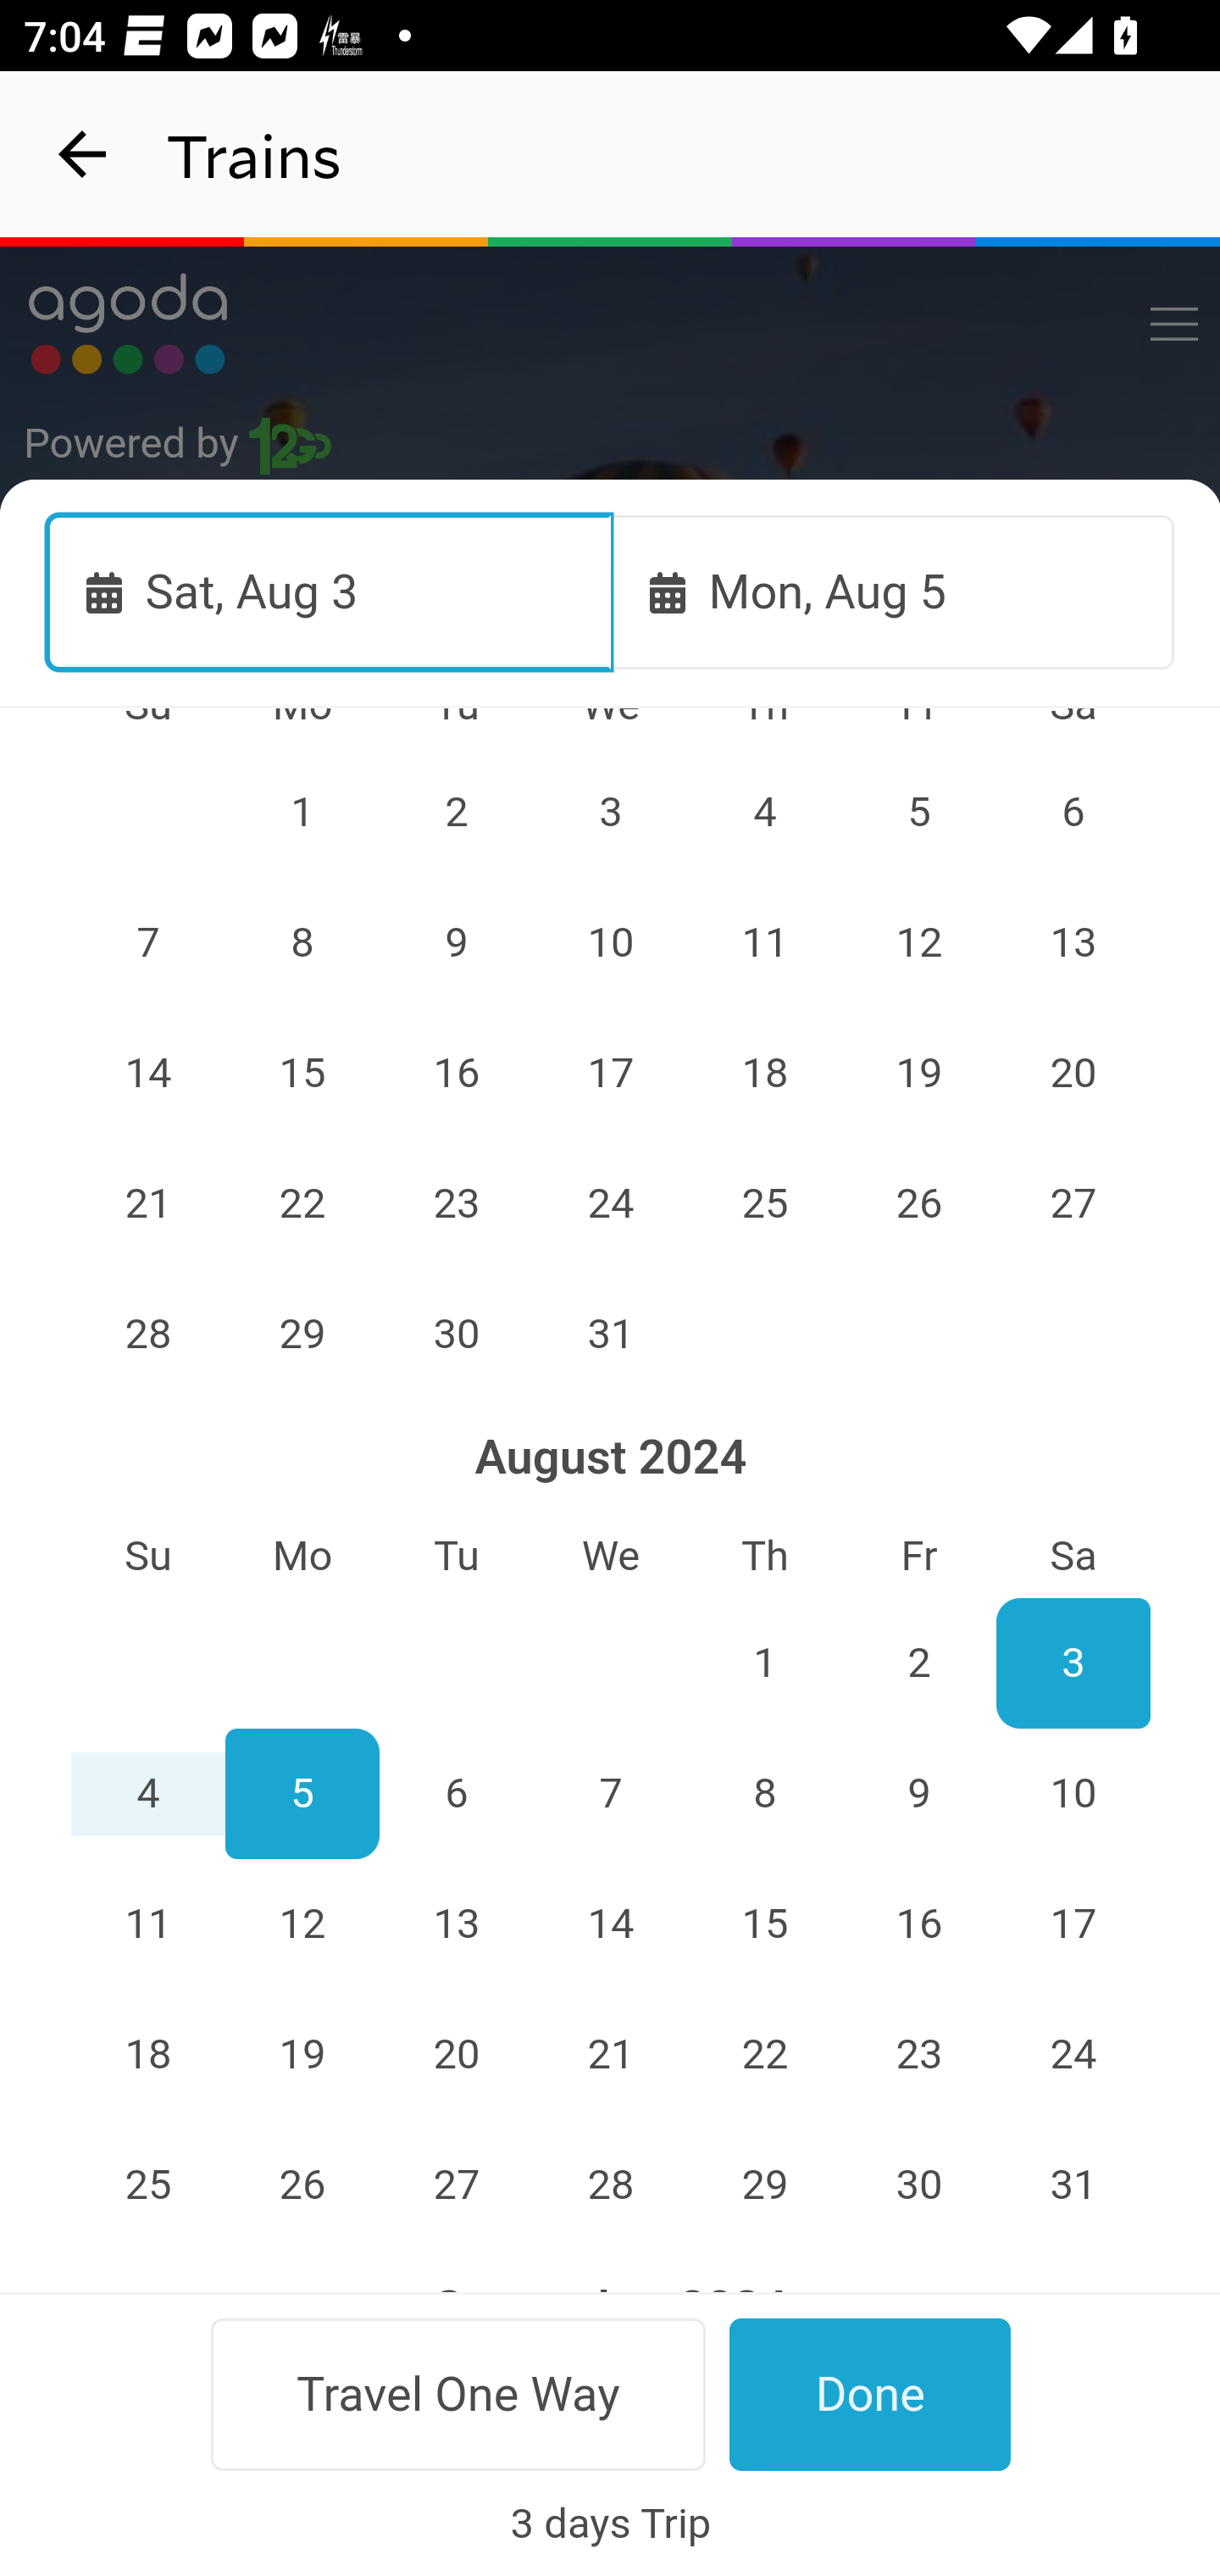 The width and height of the screenshot is (1220, 2576). Describe the element at coordinates (147, 1202) in the screenshot. I see `21` at that location.